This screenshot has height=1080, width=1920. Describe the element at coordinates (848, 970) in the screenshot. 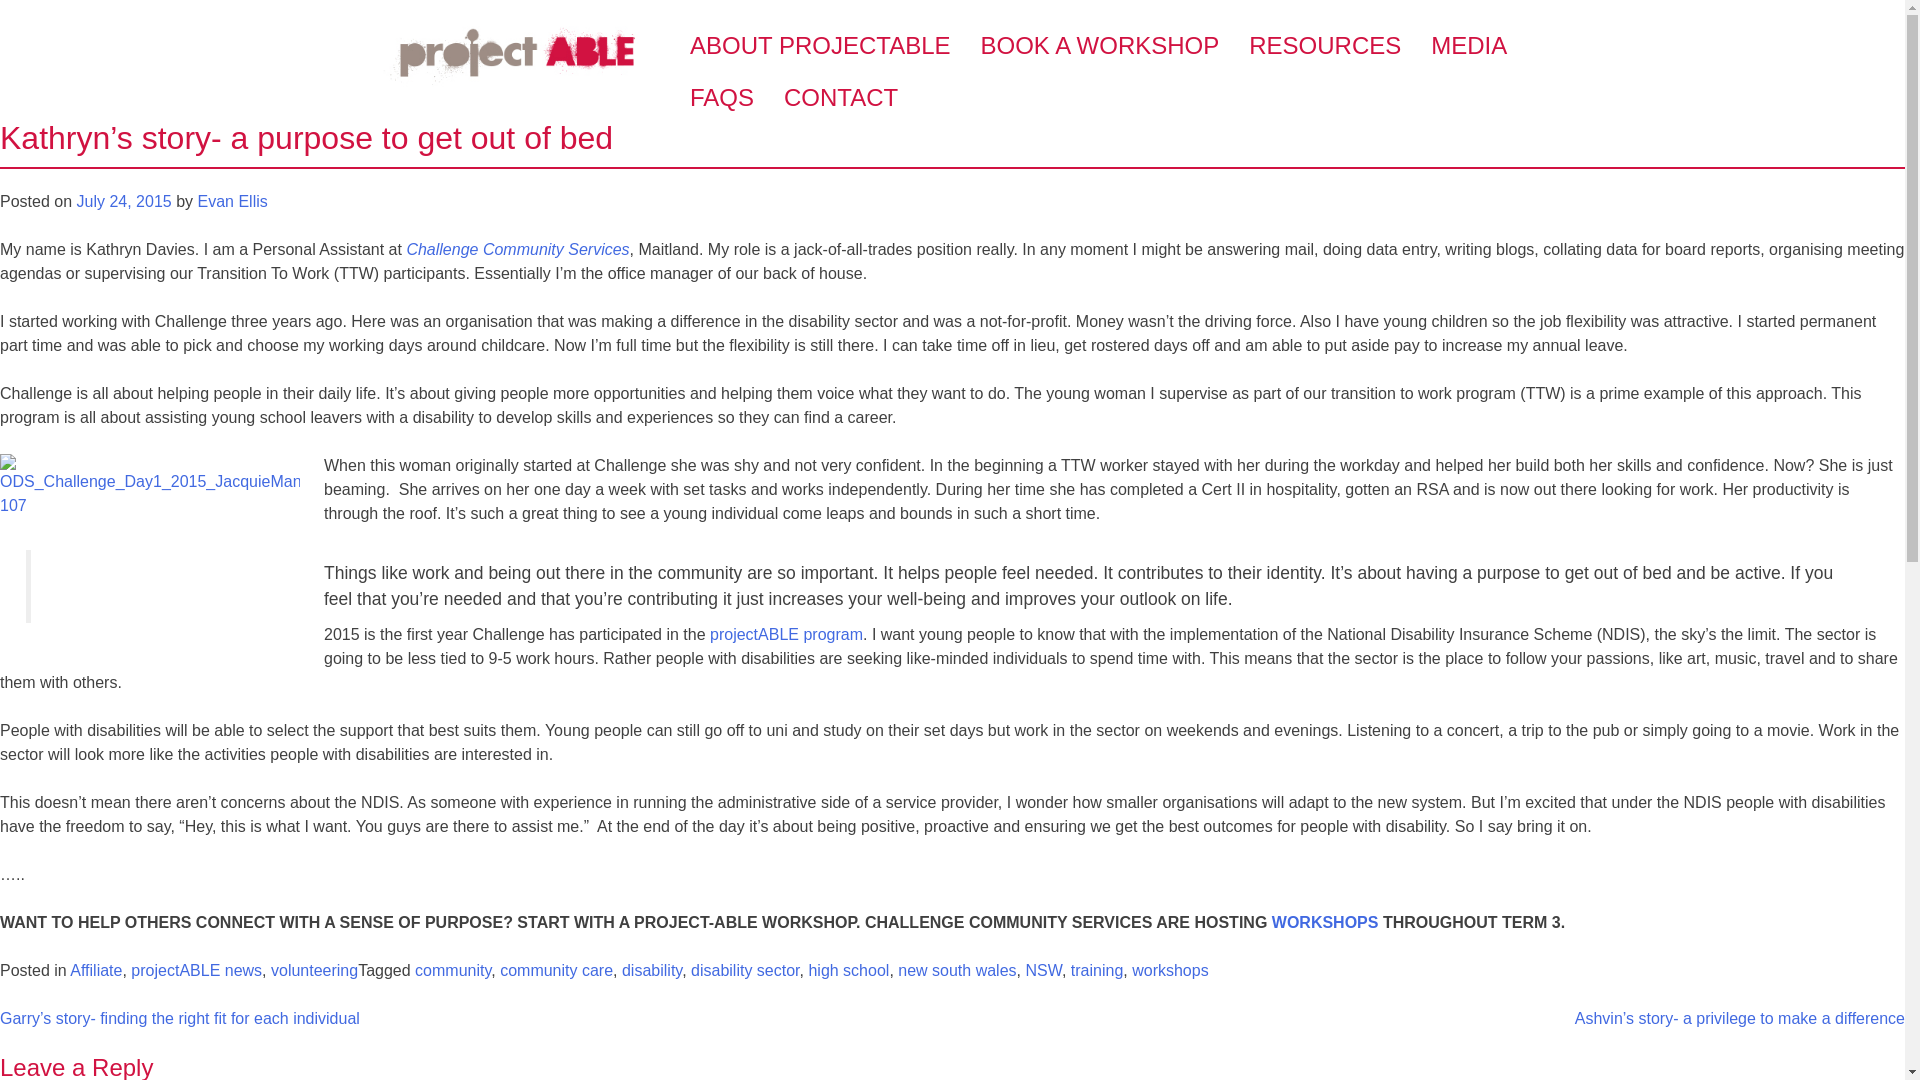

I see `high school` at that location.